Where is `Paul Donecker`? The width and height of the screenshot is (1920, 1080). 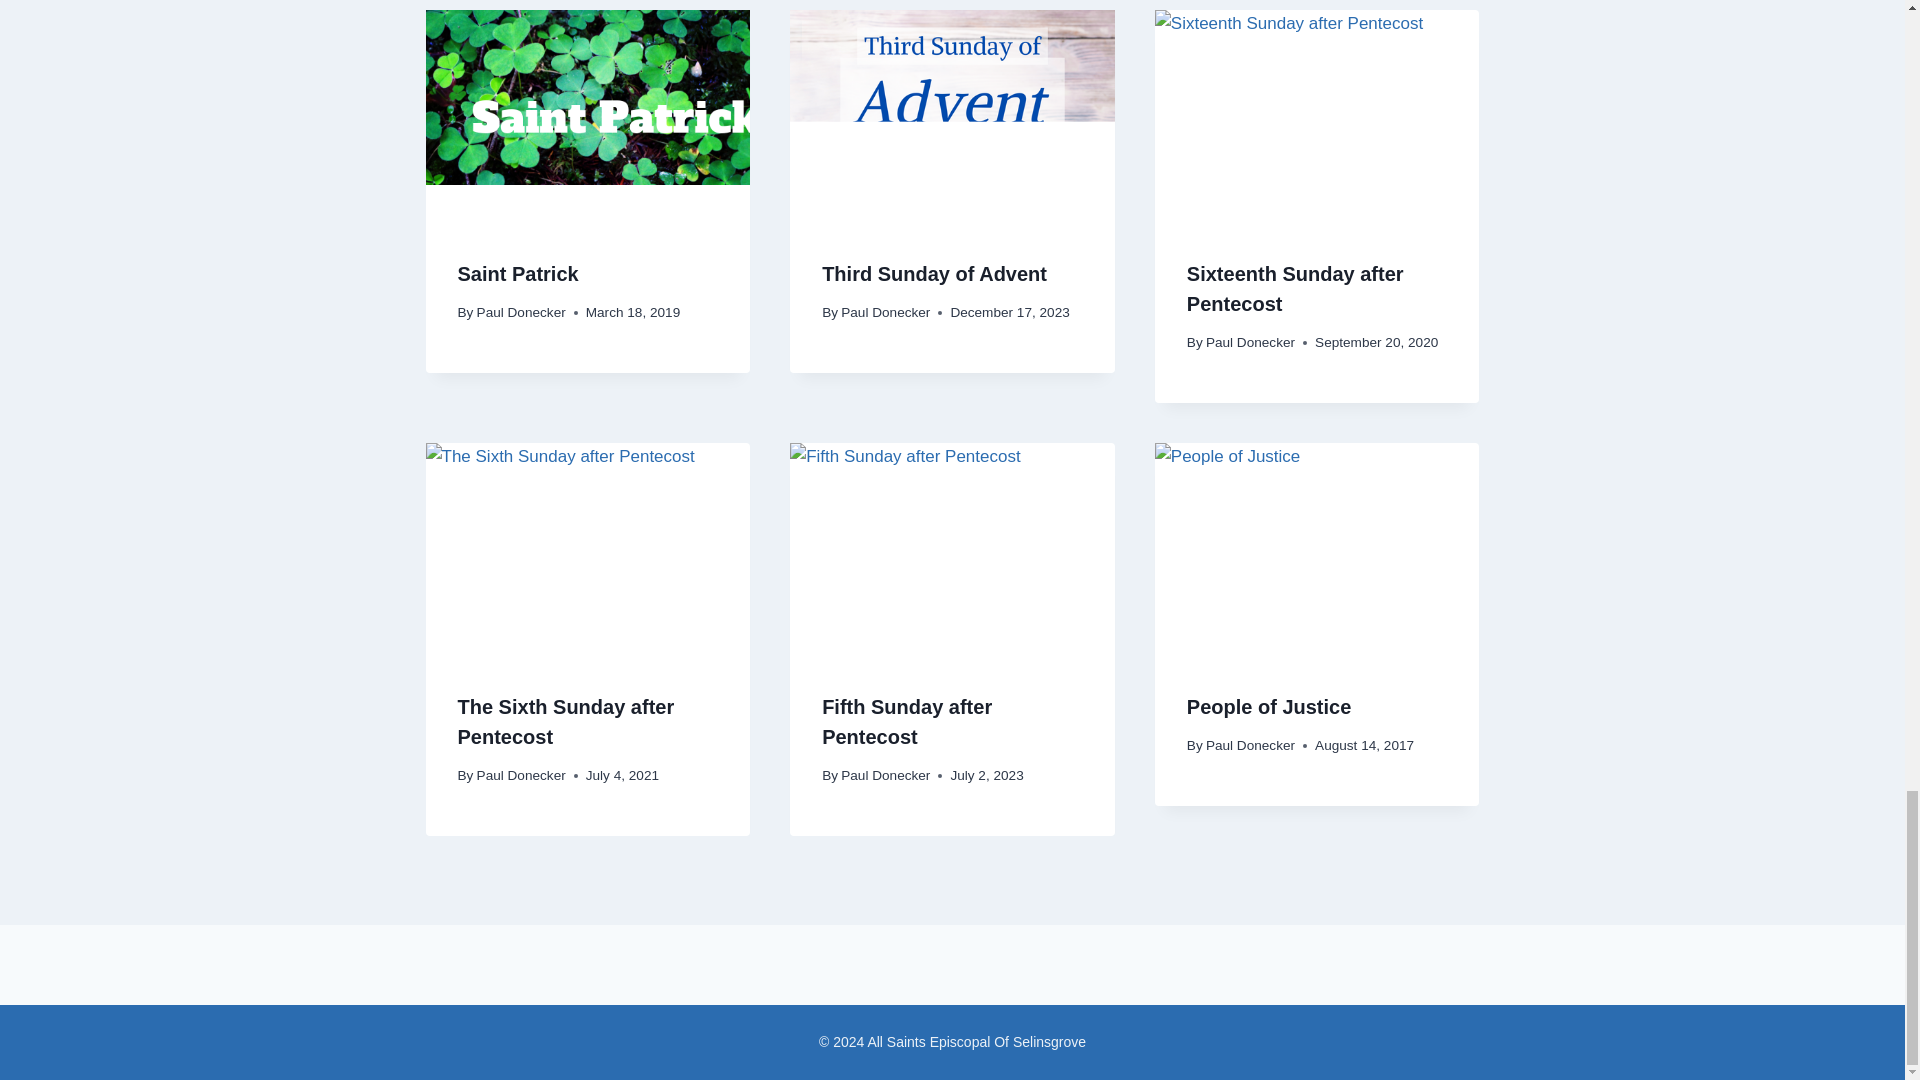
Paul Donecker is located at coordinates (1250, 342).